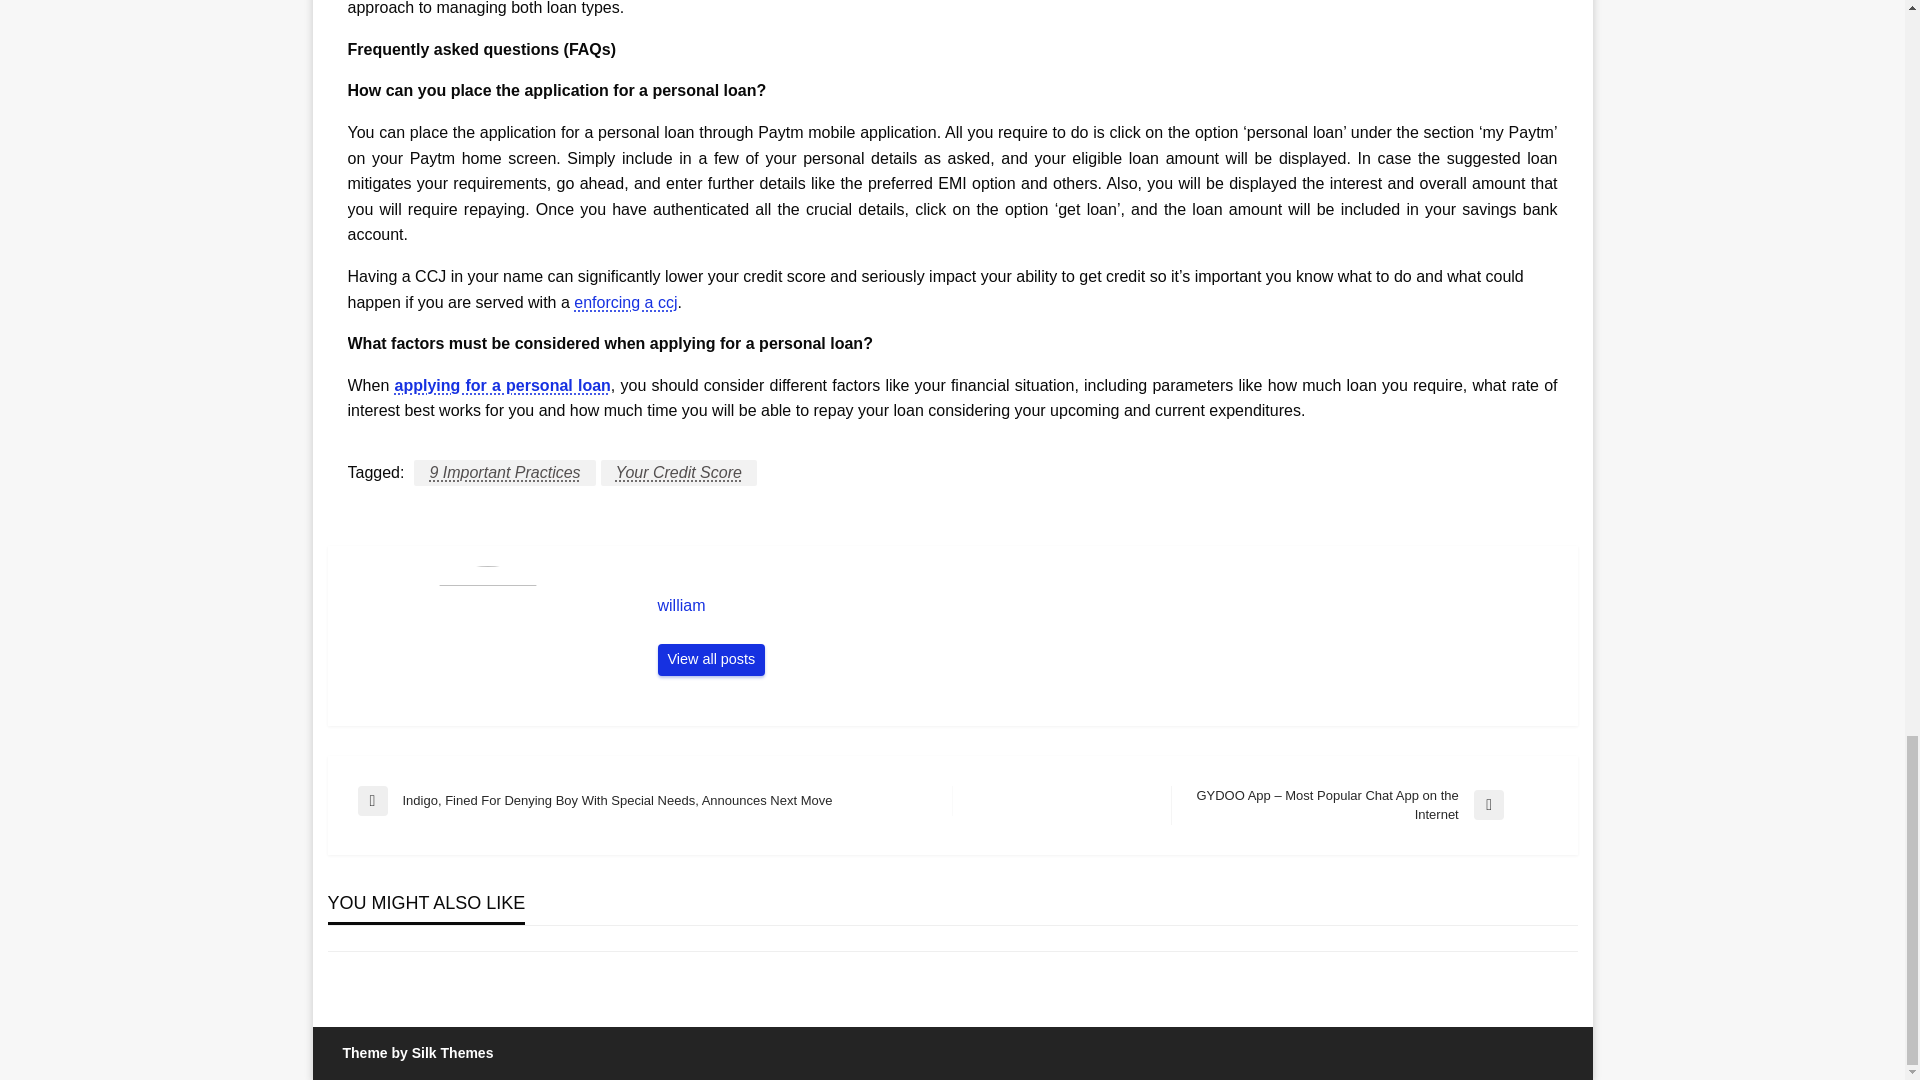  What do you see at coordinates (502, 385) in the screenshot?
I see `applying for a personal loan` at bounding box center [502, 385].